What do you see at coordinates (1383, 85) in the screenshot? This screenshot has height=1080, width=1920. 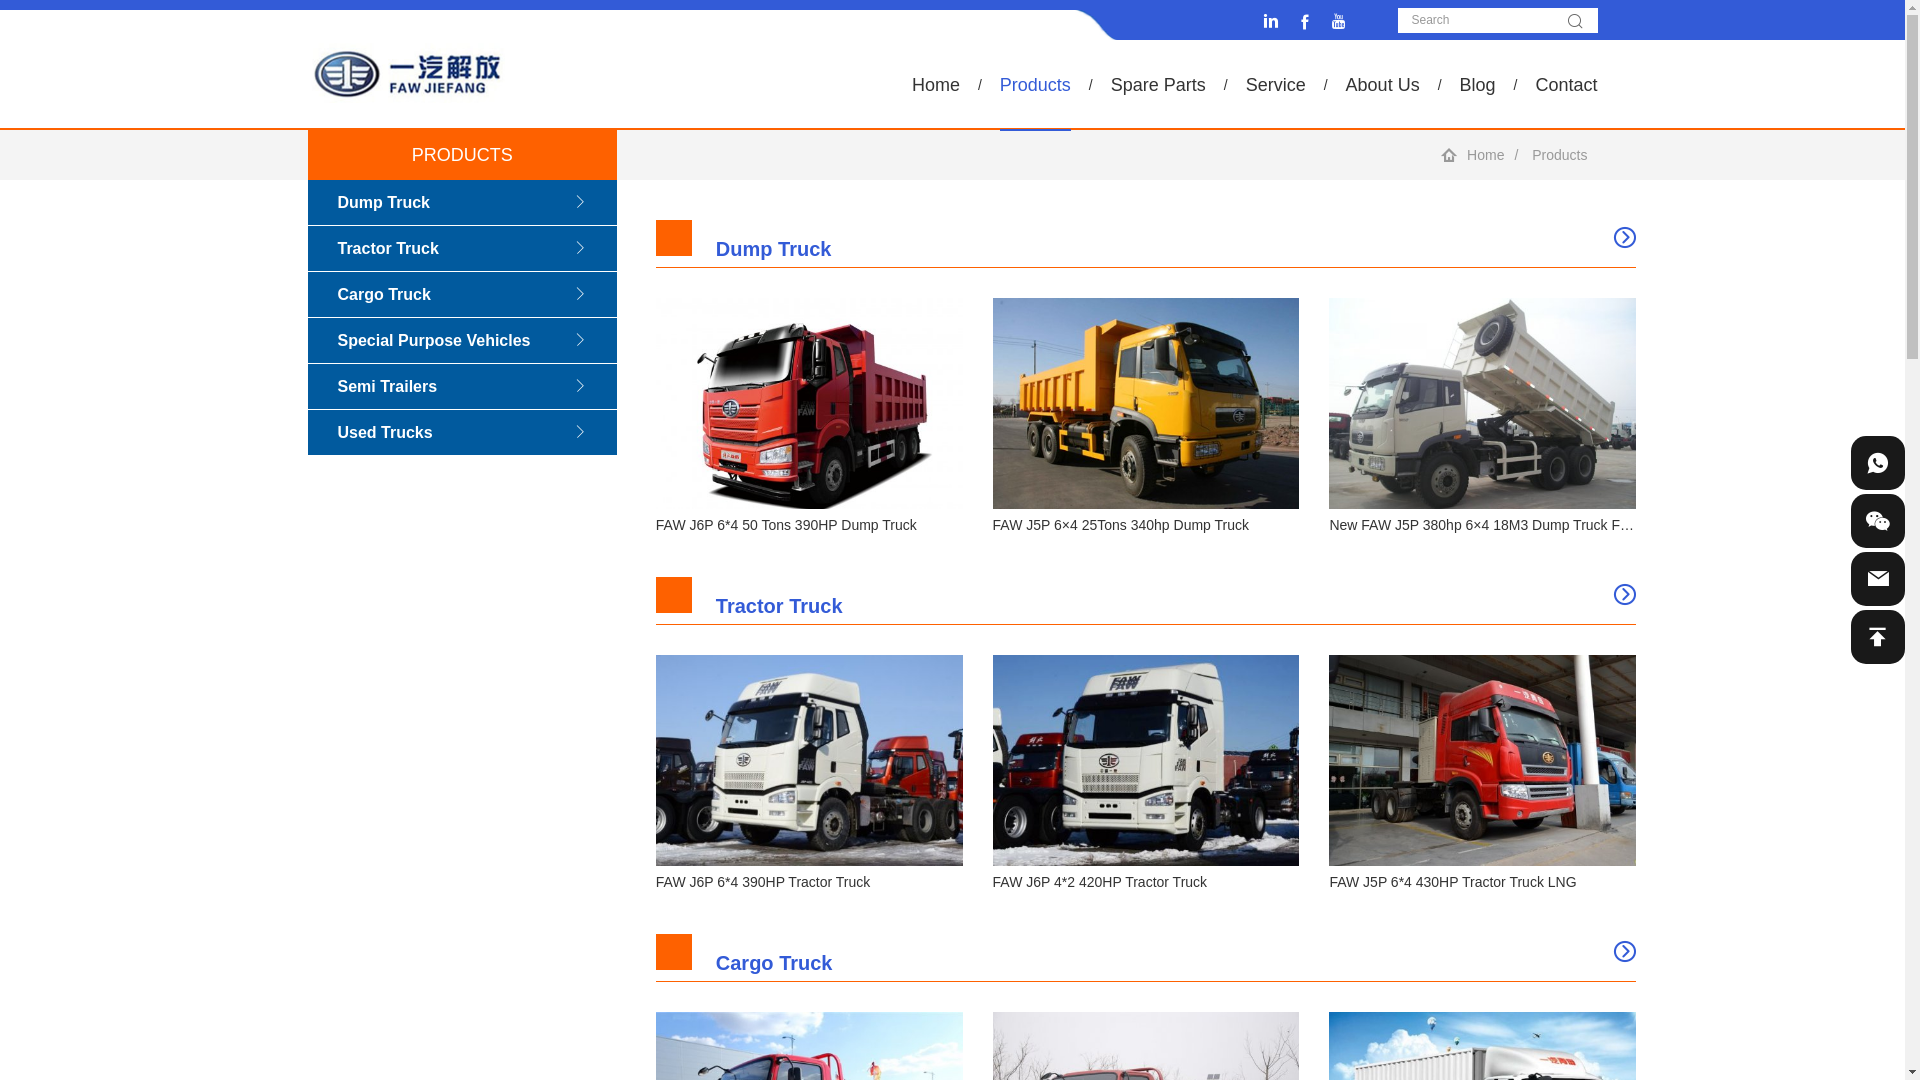 I see `About Us` at bounding box center [1383, 85].